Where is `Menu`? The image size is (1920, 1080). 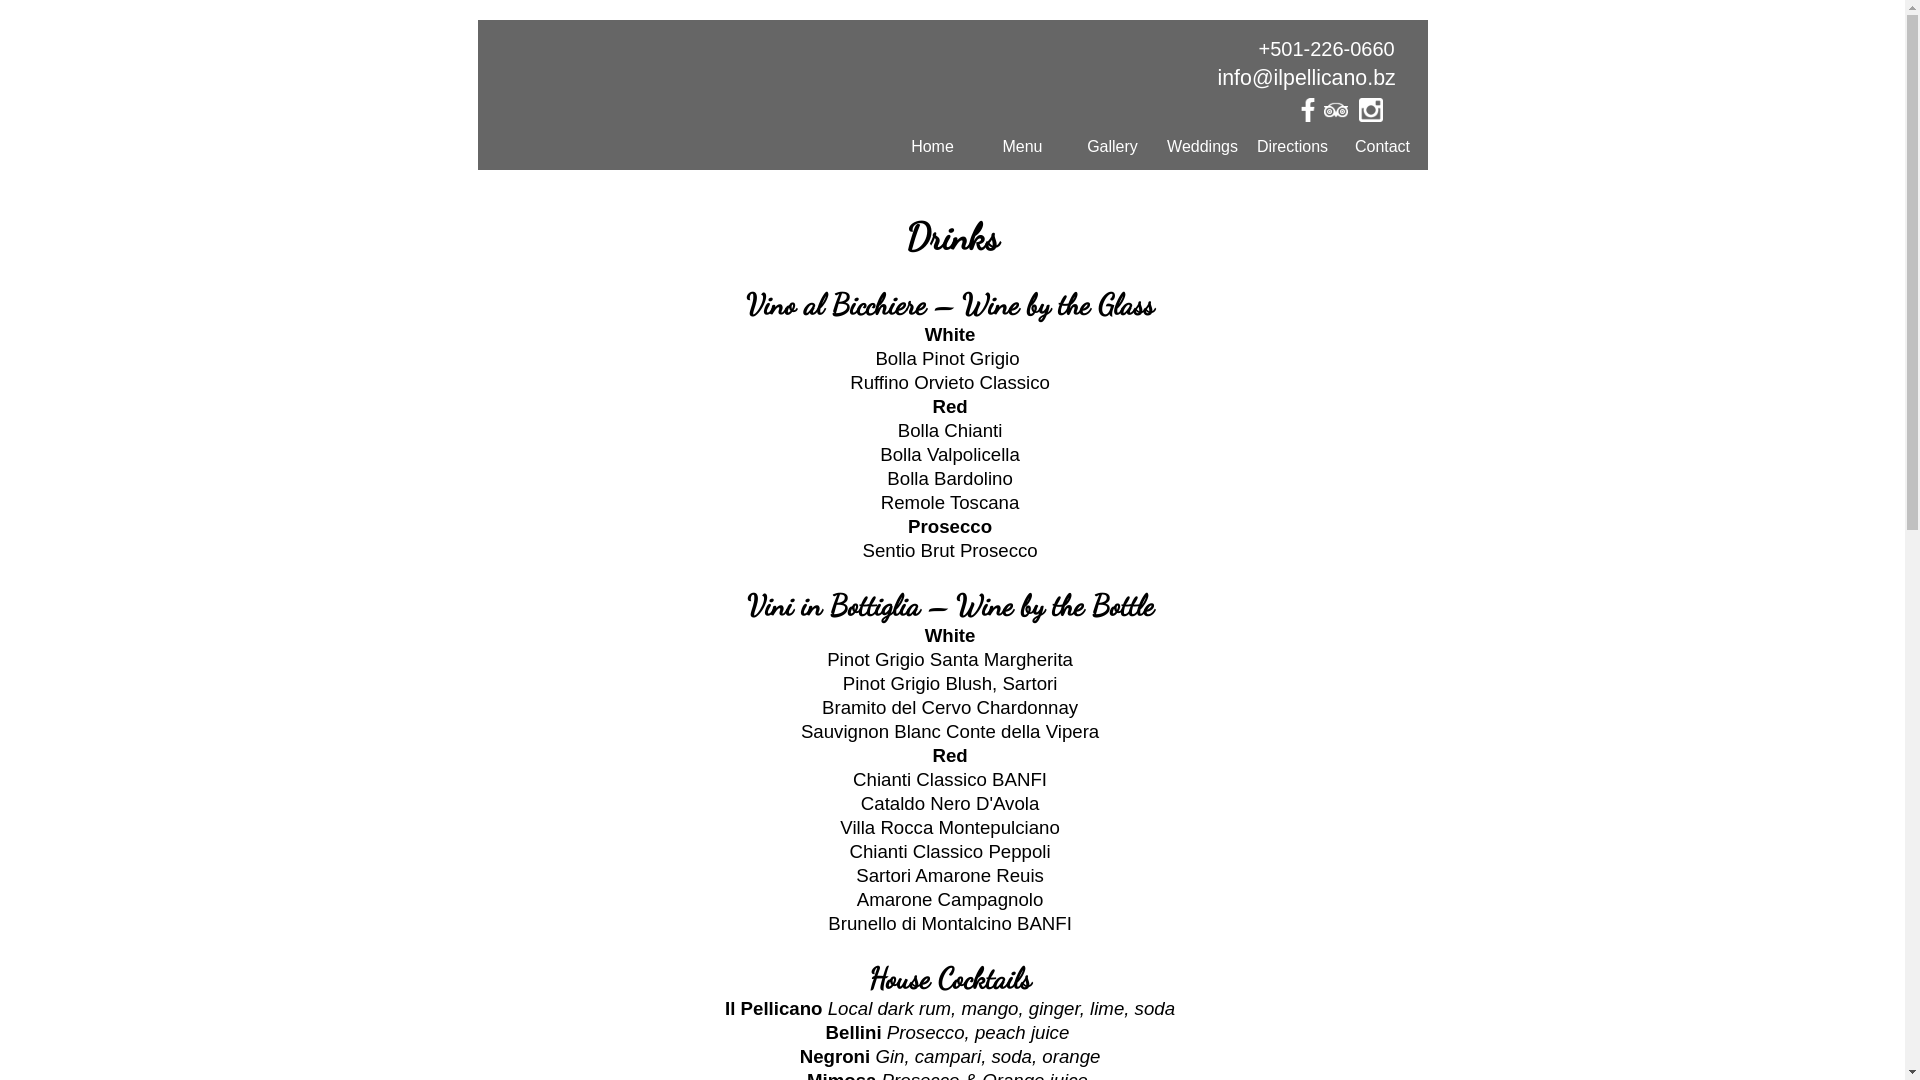
Menu is located at coordinates (1023, 146).